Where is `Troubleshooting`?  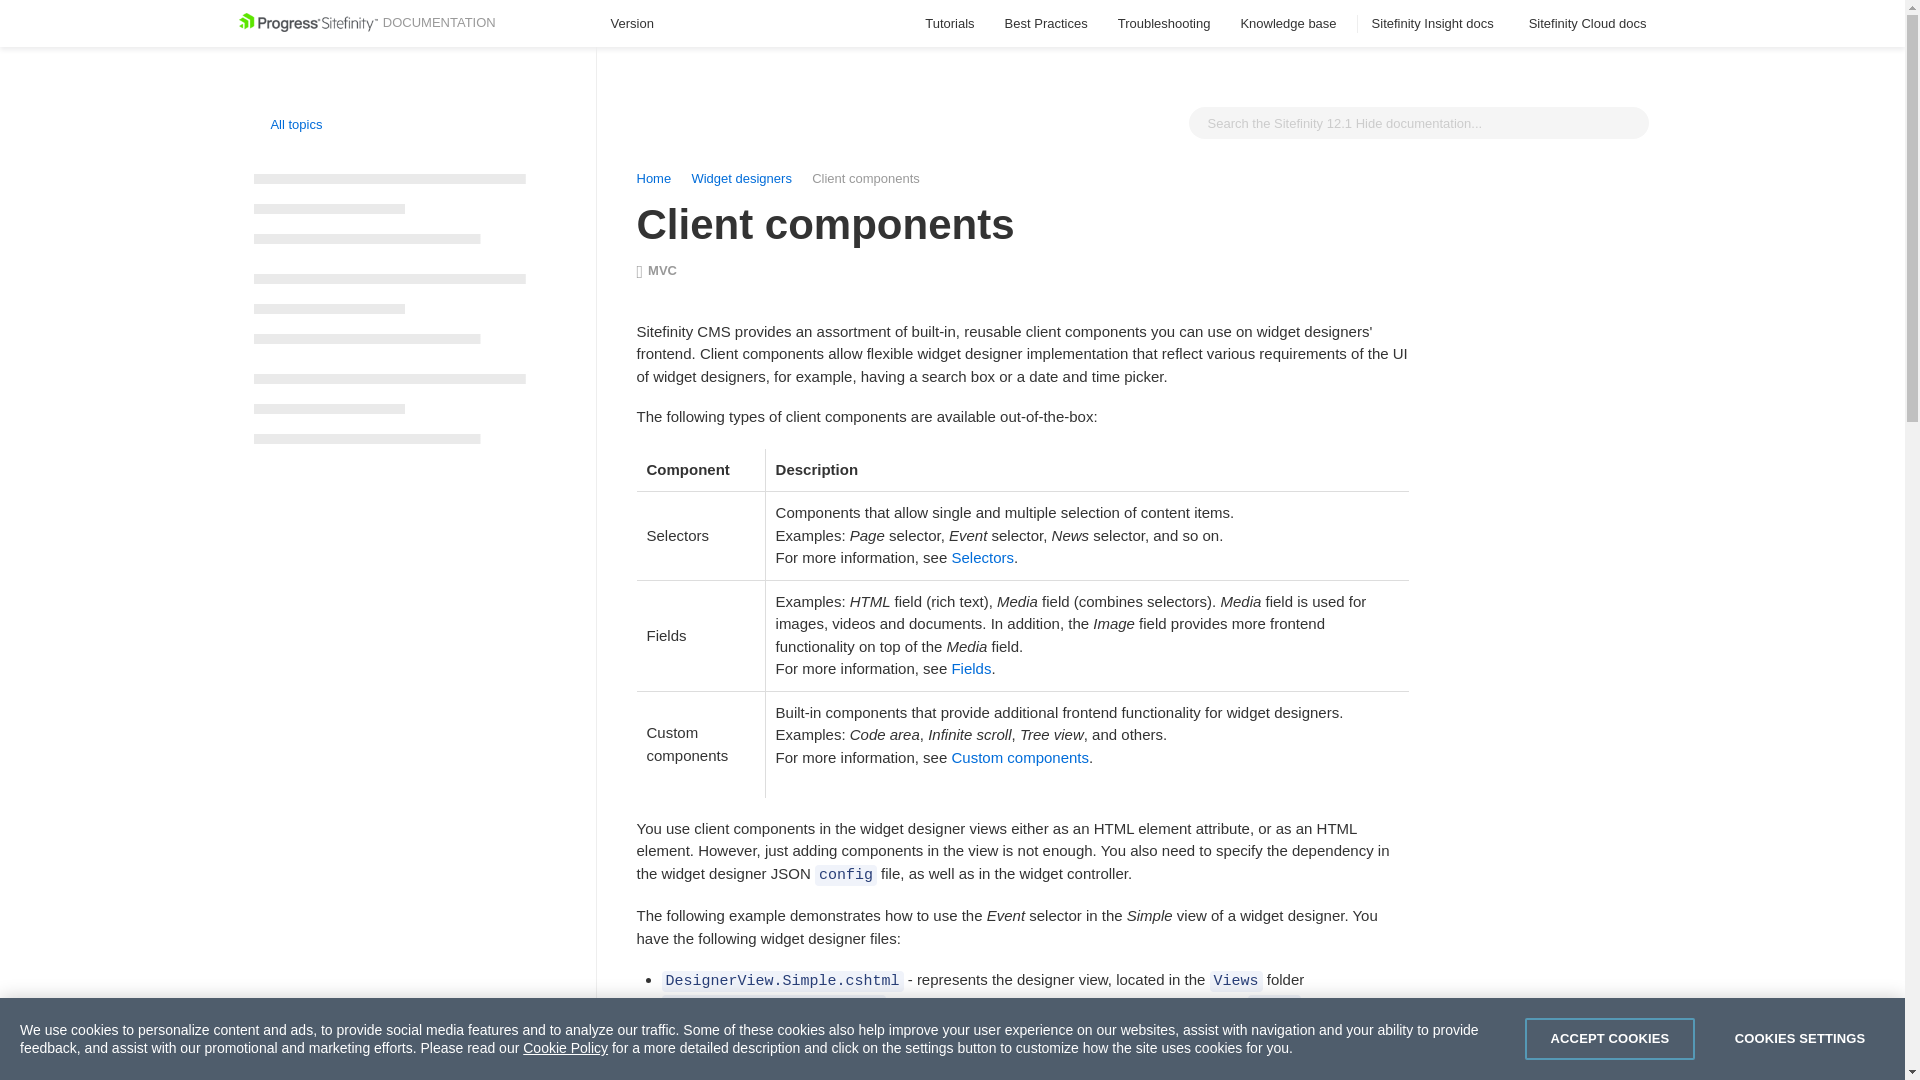
Troubleshooting is located at coordinates (1164, 24).